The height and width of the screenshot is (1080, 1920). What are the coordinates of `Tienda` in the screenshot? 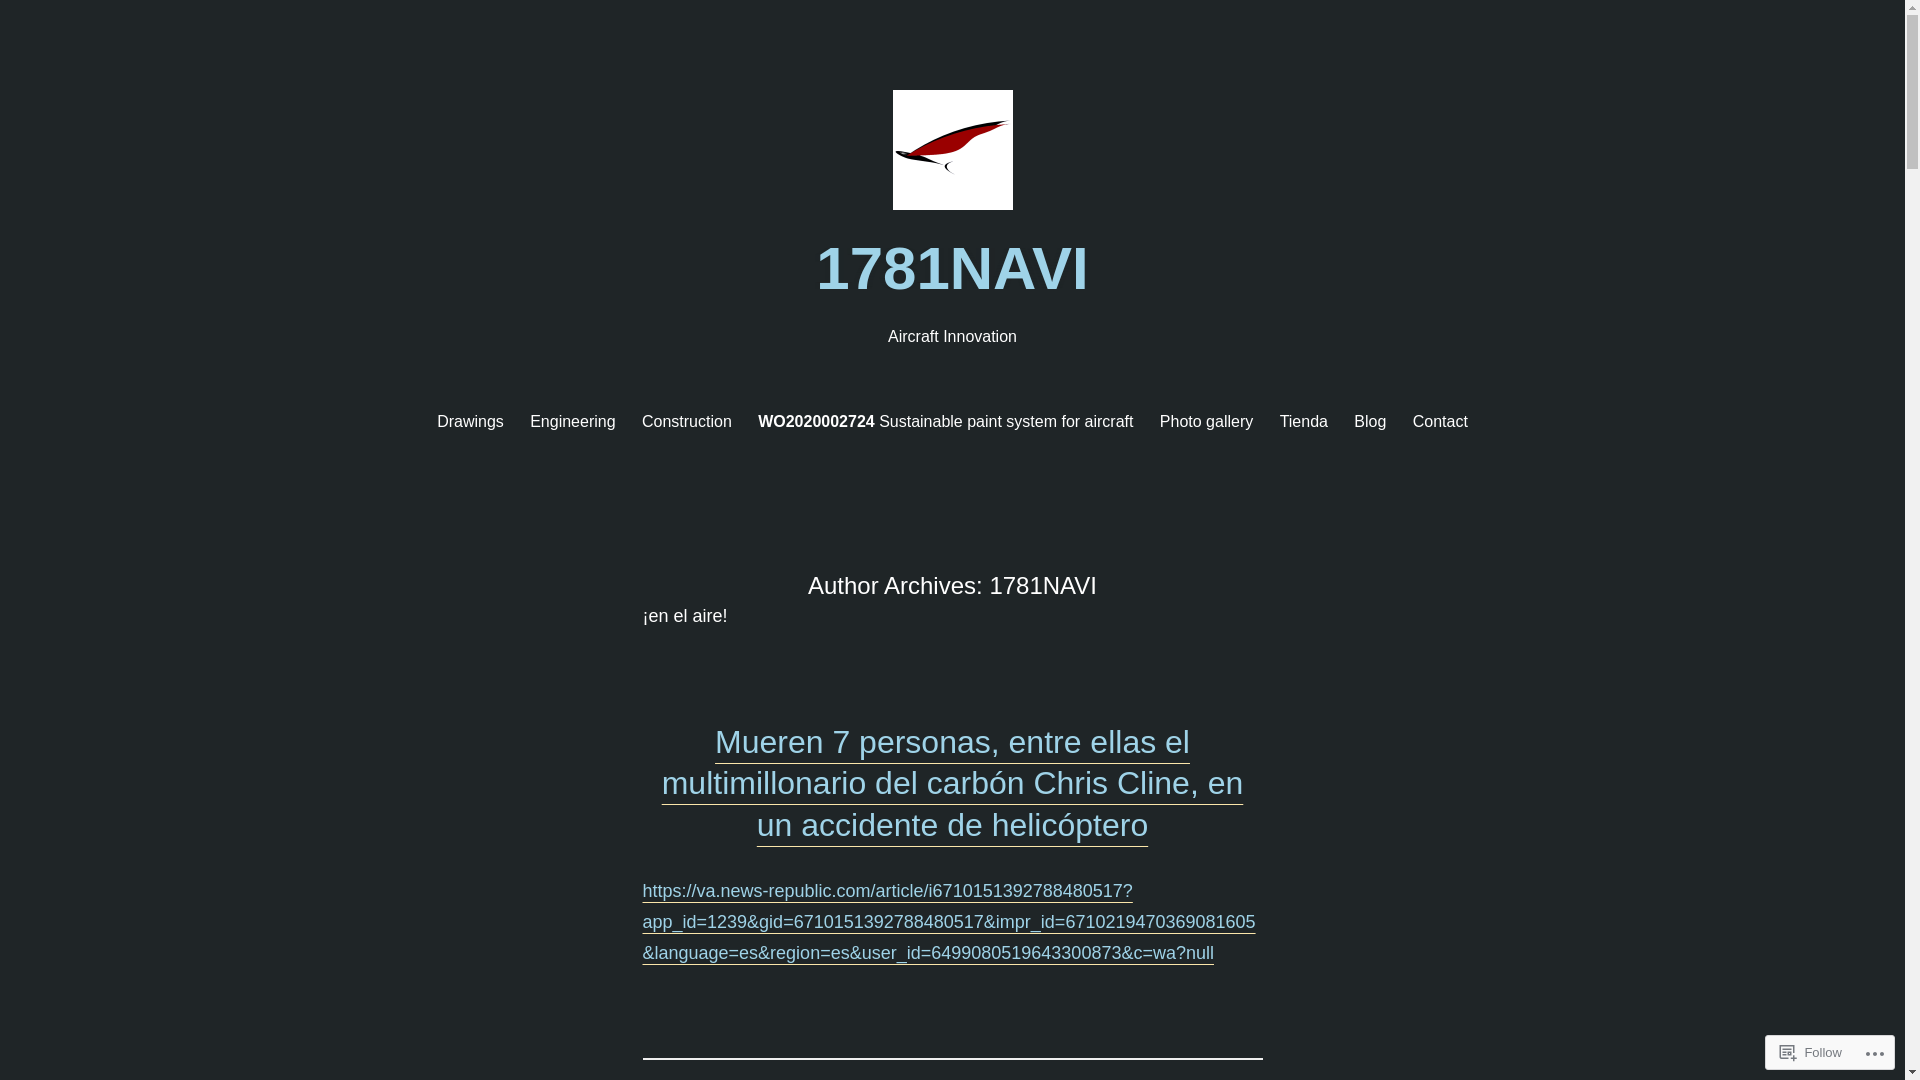 It's located at (1304, 422).